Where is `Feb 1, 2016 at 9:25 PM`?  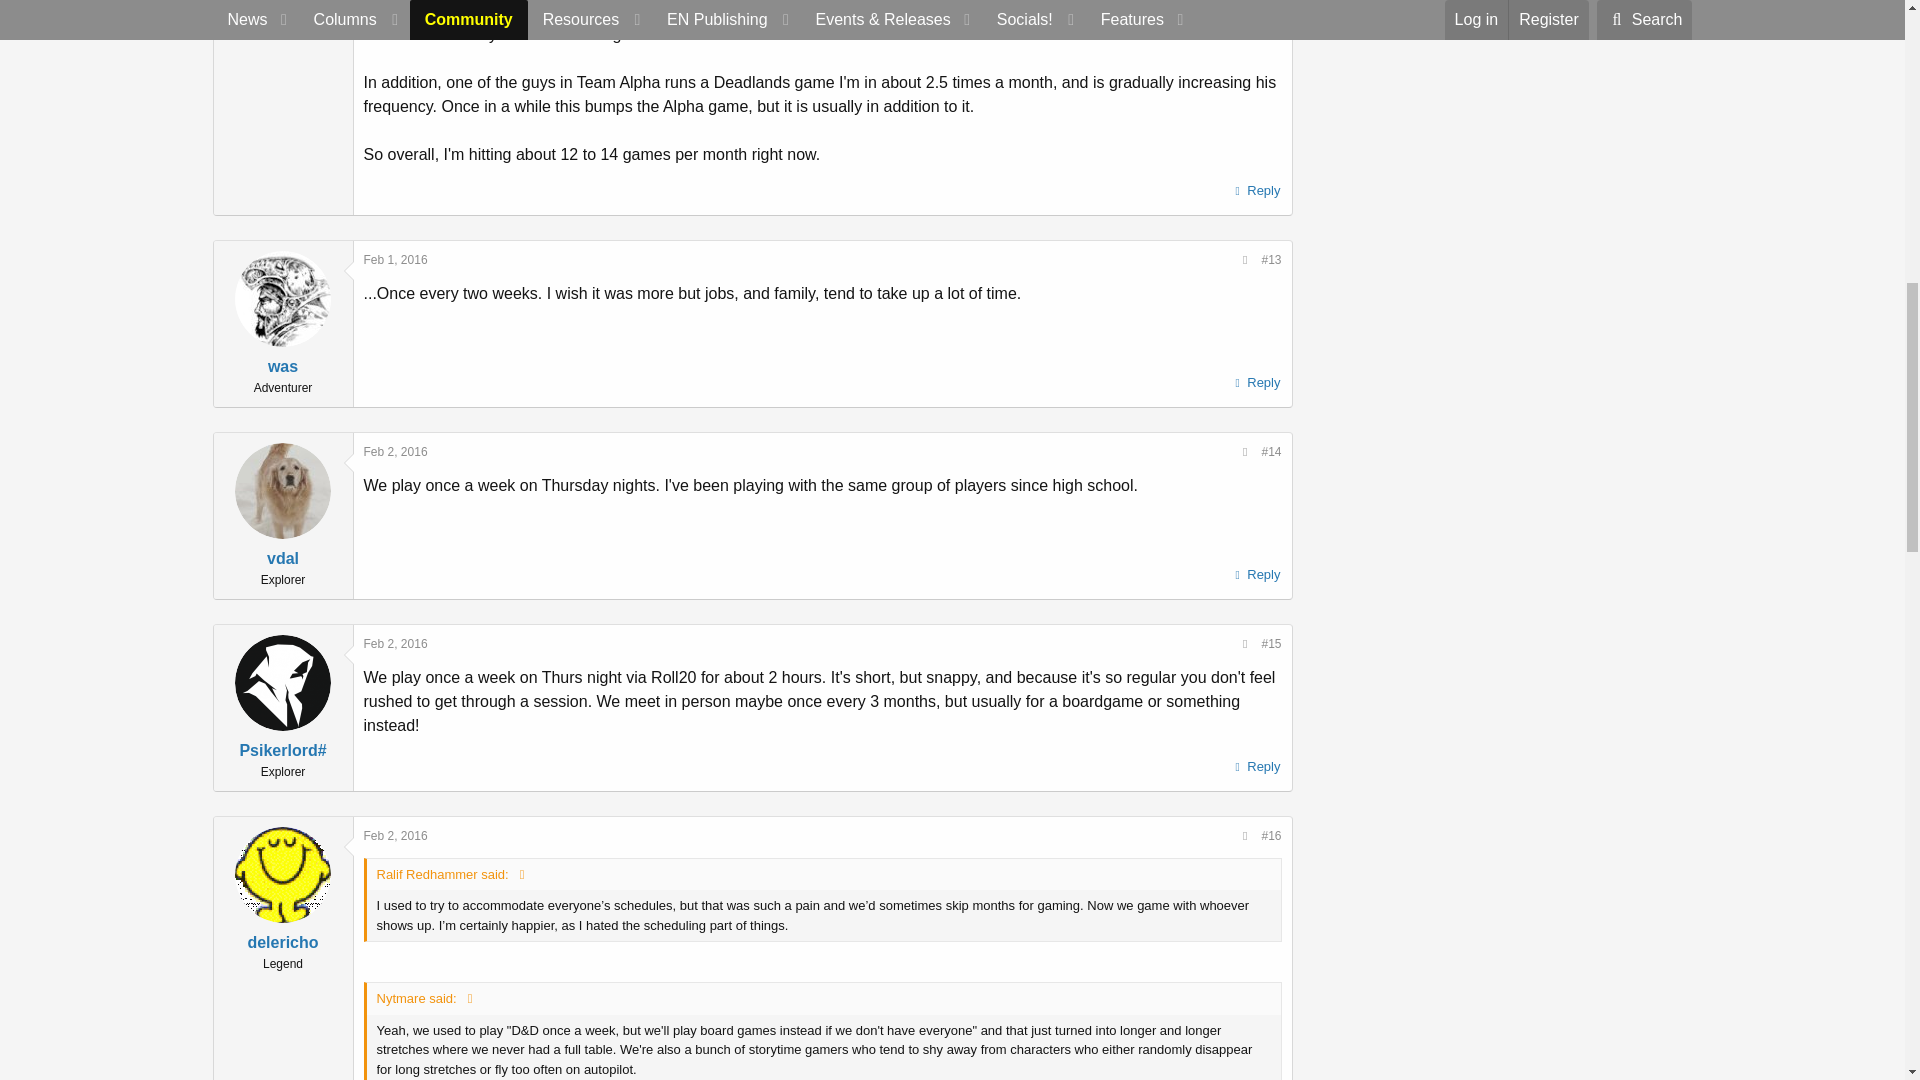 Feb 1, 2016 at 9:25 PM is located at coordinates (396, 259).